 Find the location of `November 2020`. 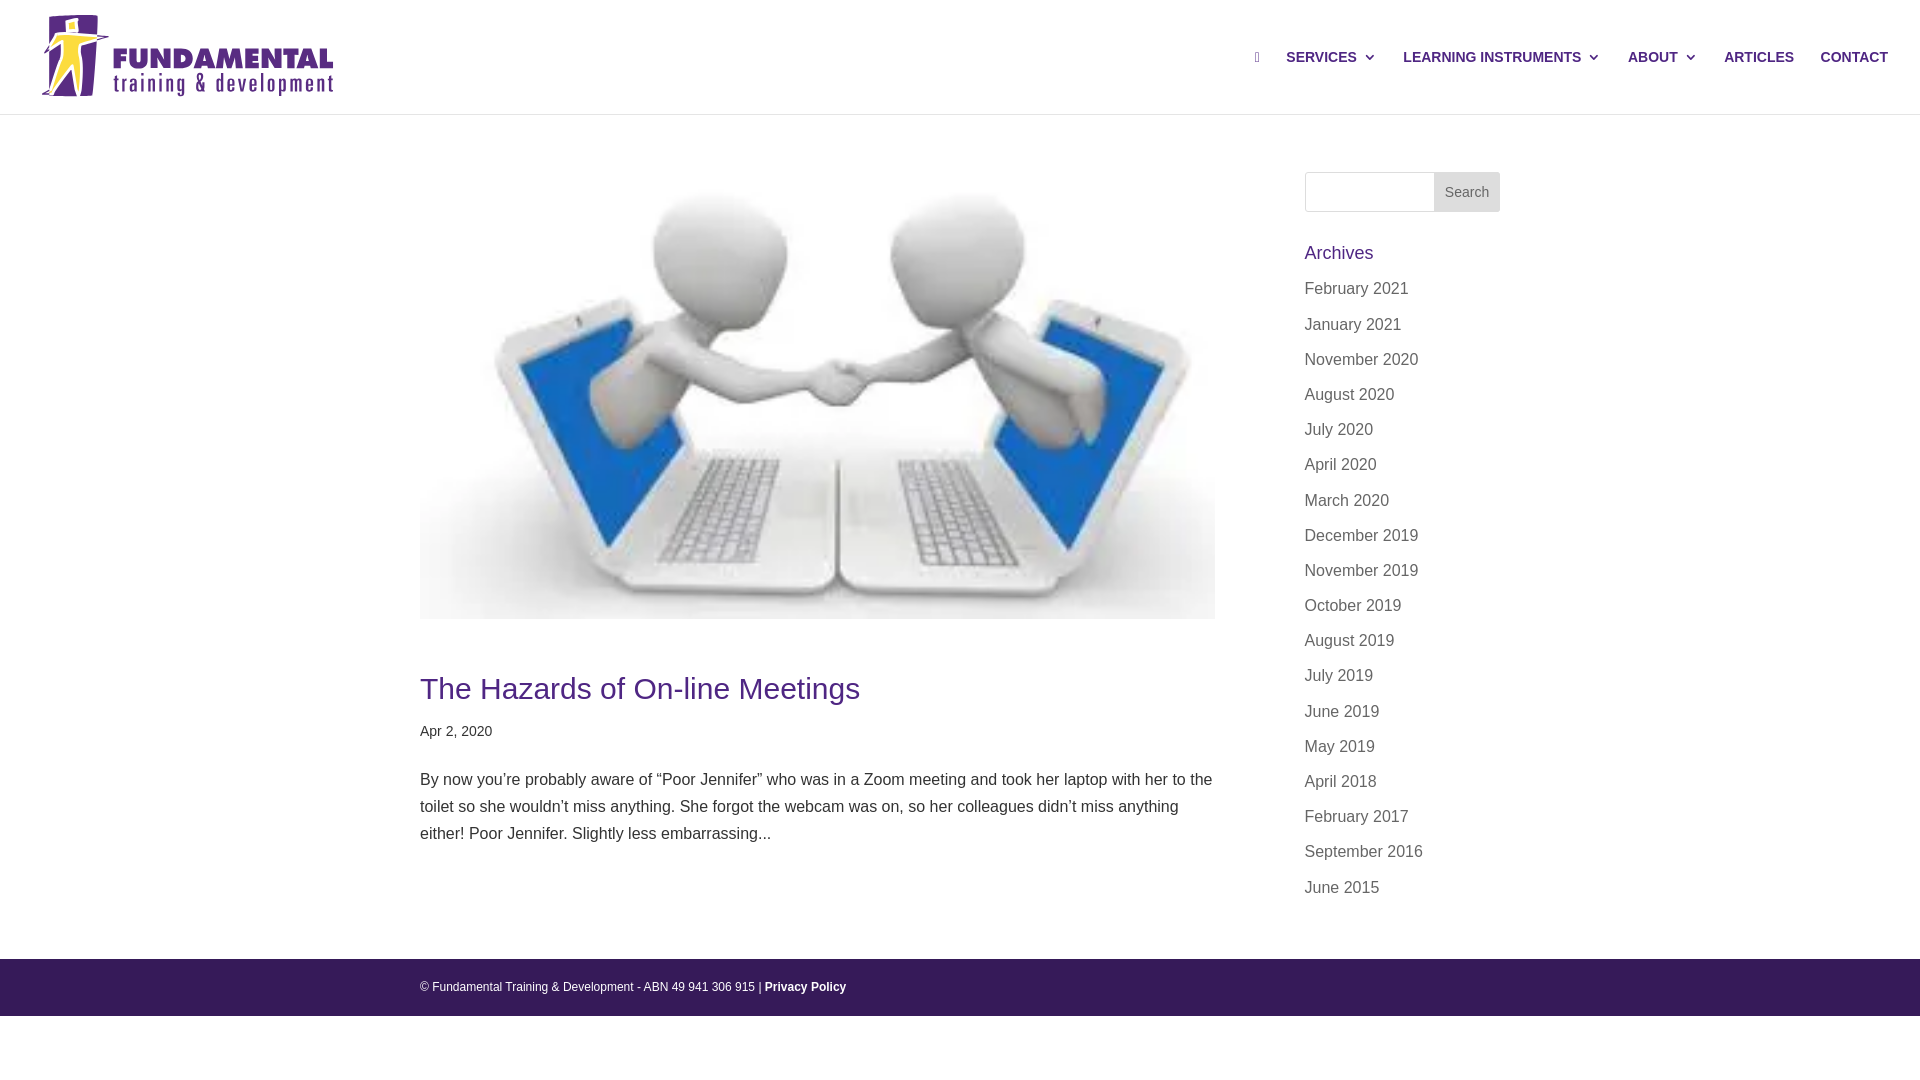

November 2020 is located at coordinates (1362, 360).